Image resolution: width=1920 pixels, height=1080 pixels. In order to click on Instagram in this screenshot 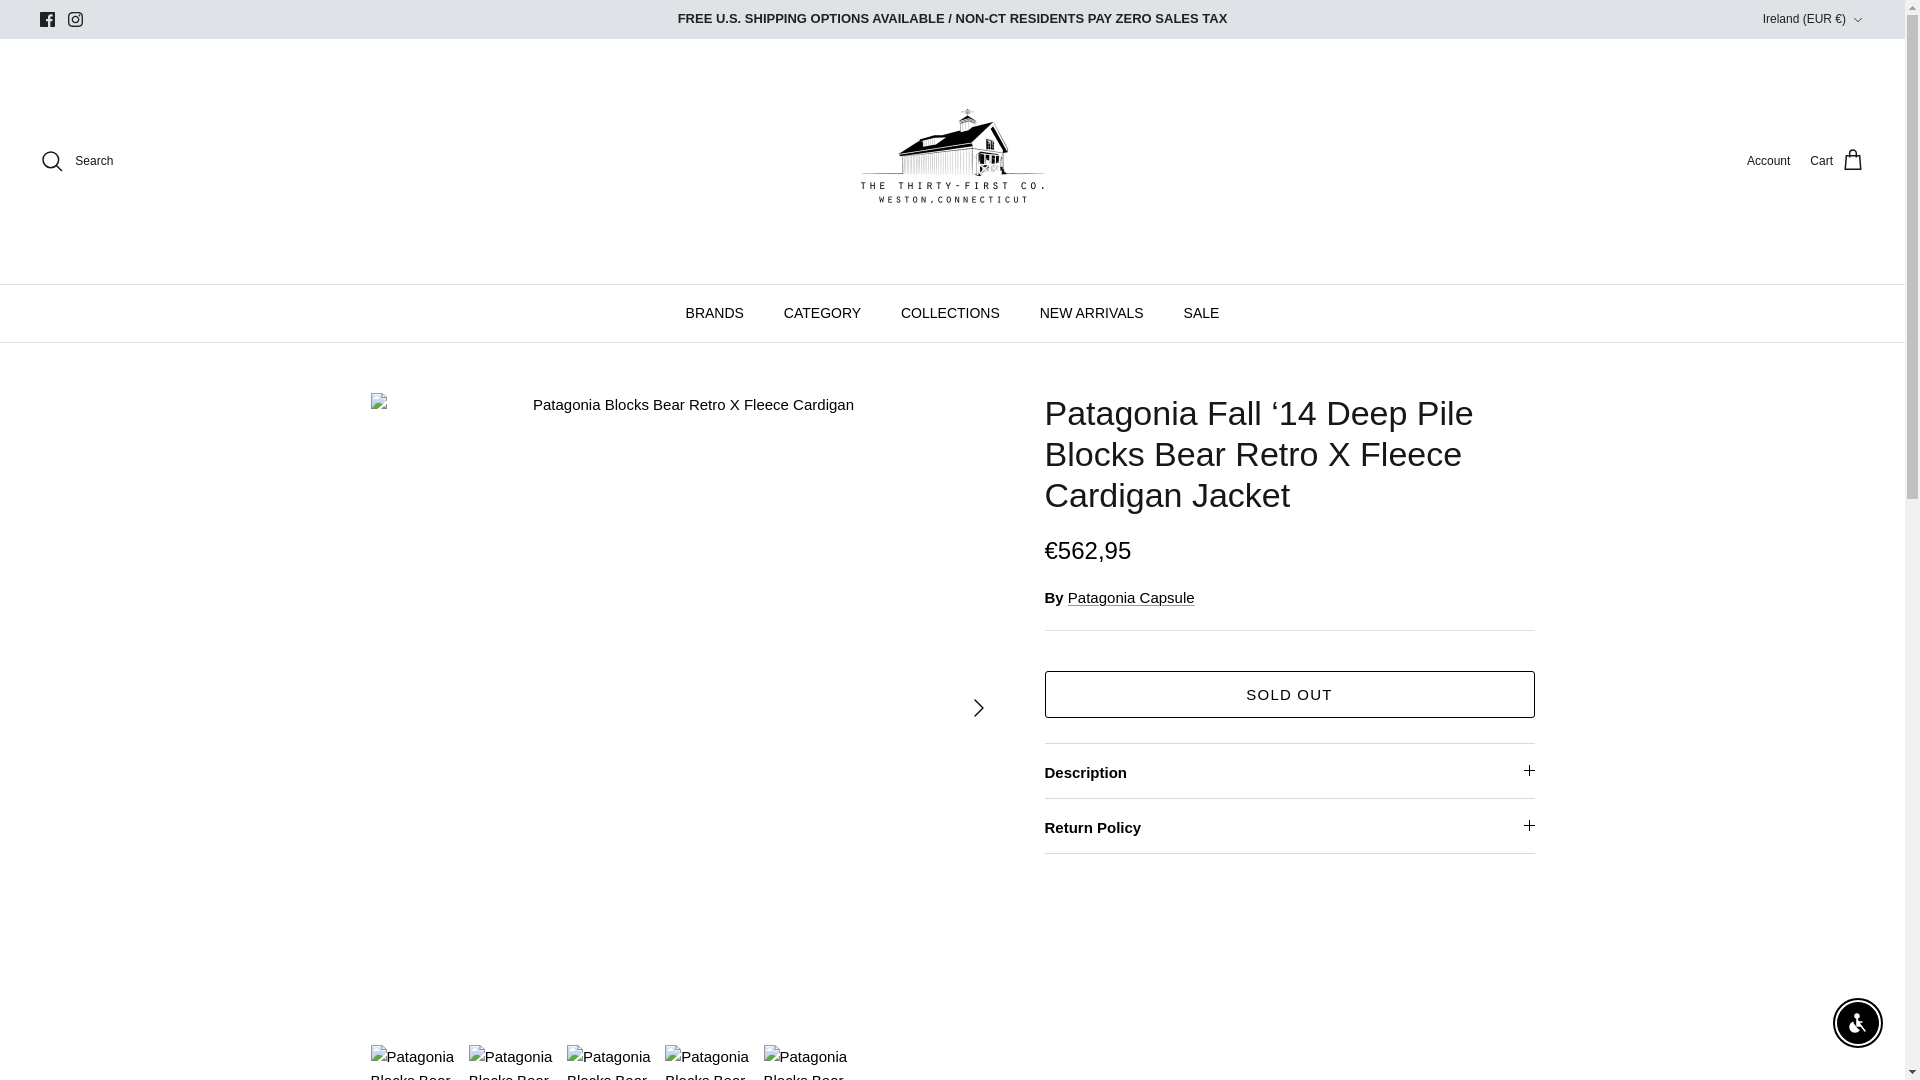, I will do `click(74, 19)`.